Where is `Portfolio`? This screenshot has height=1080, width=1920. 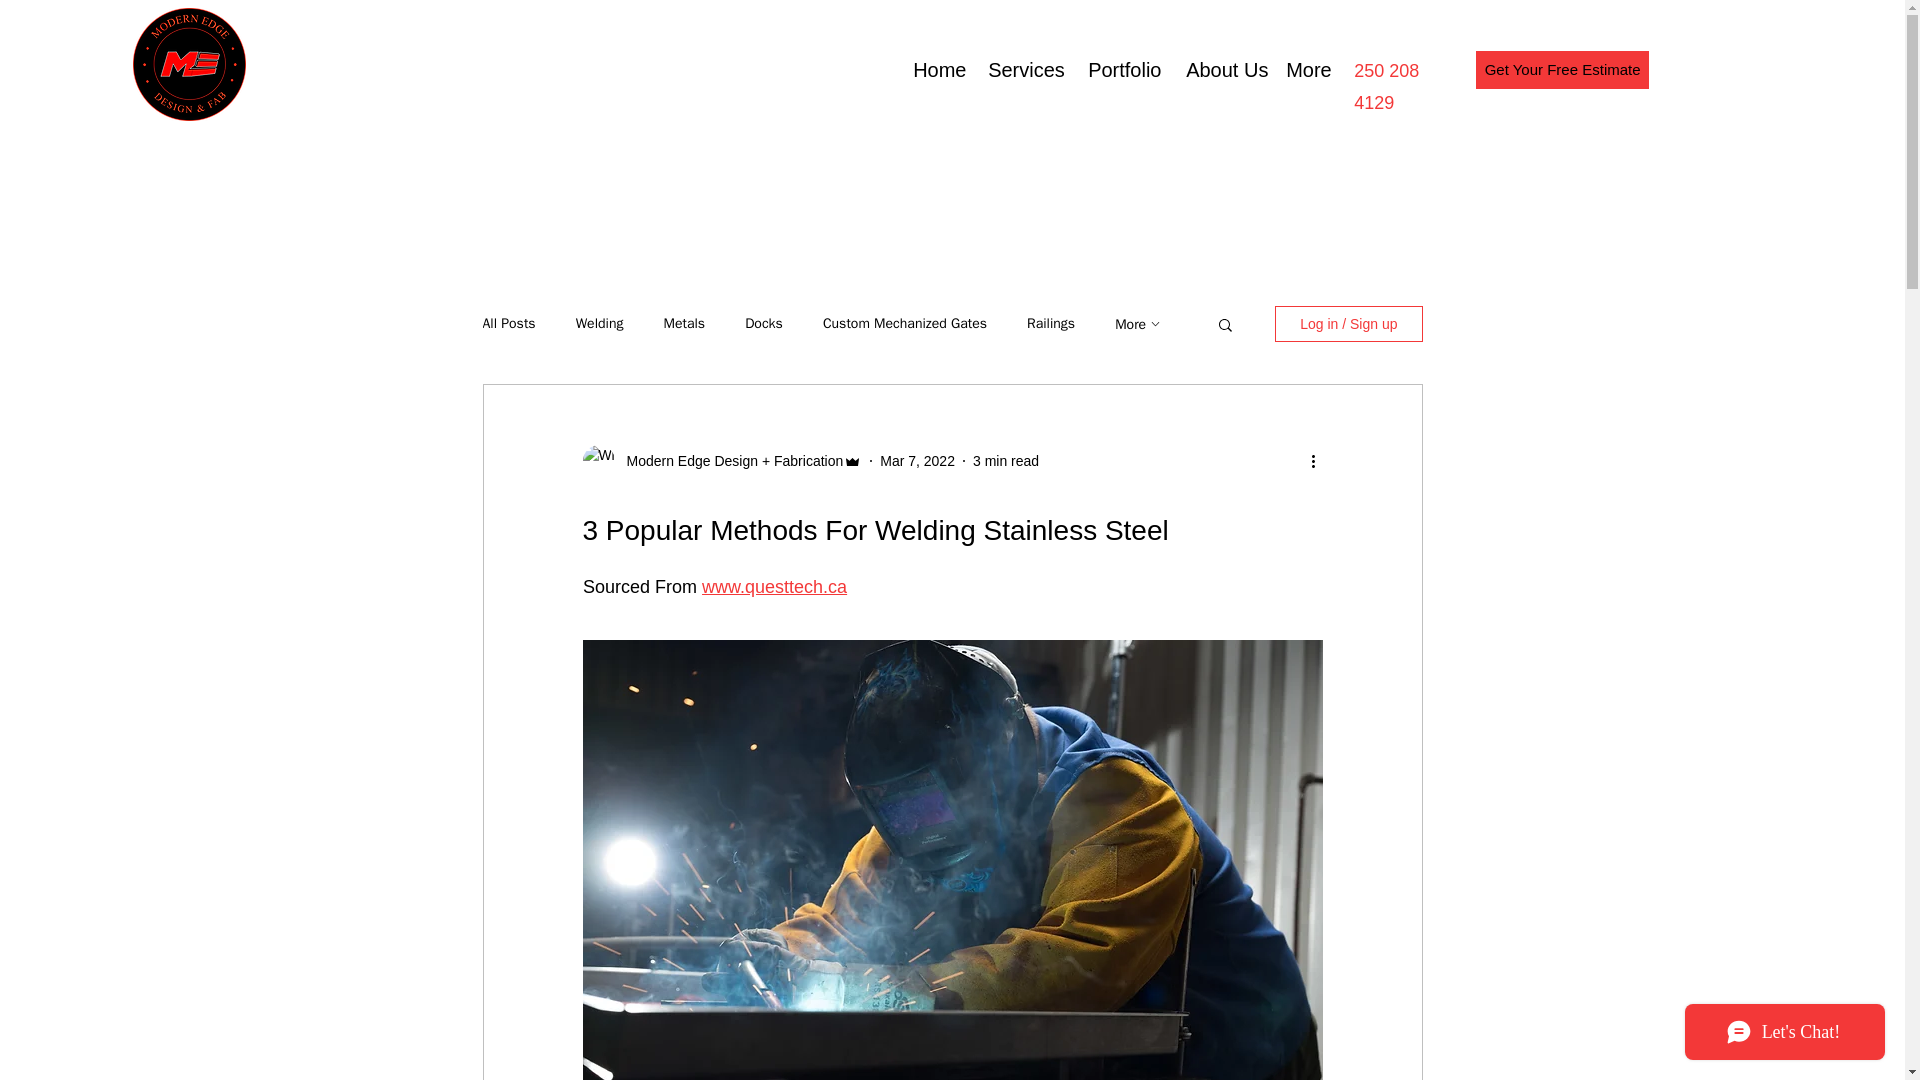 Portfolio is located at coordinates (1122, 70).